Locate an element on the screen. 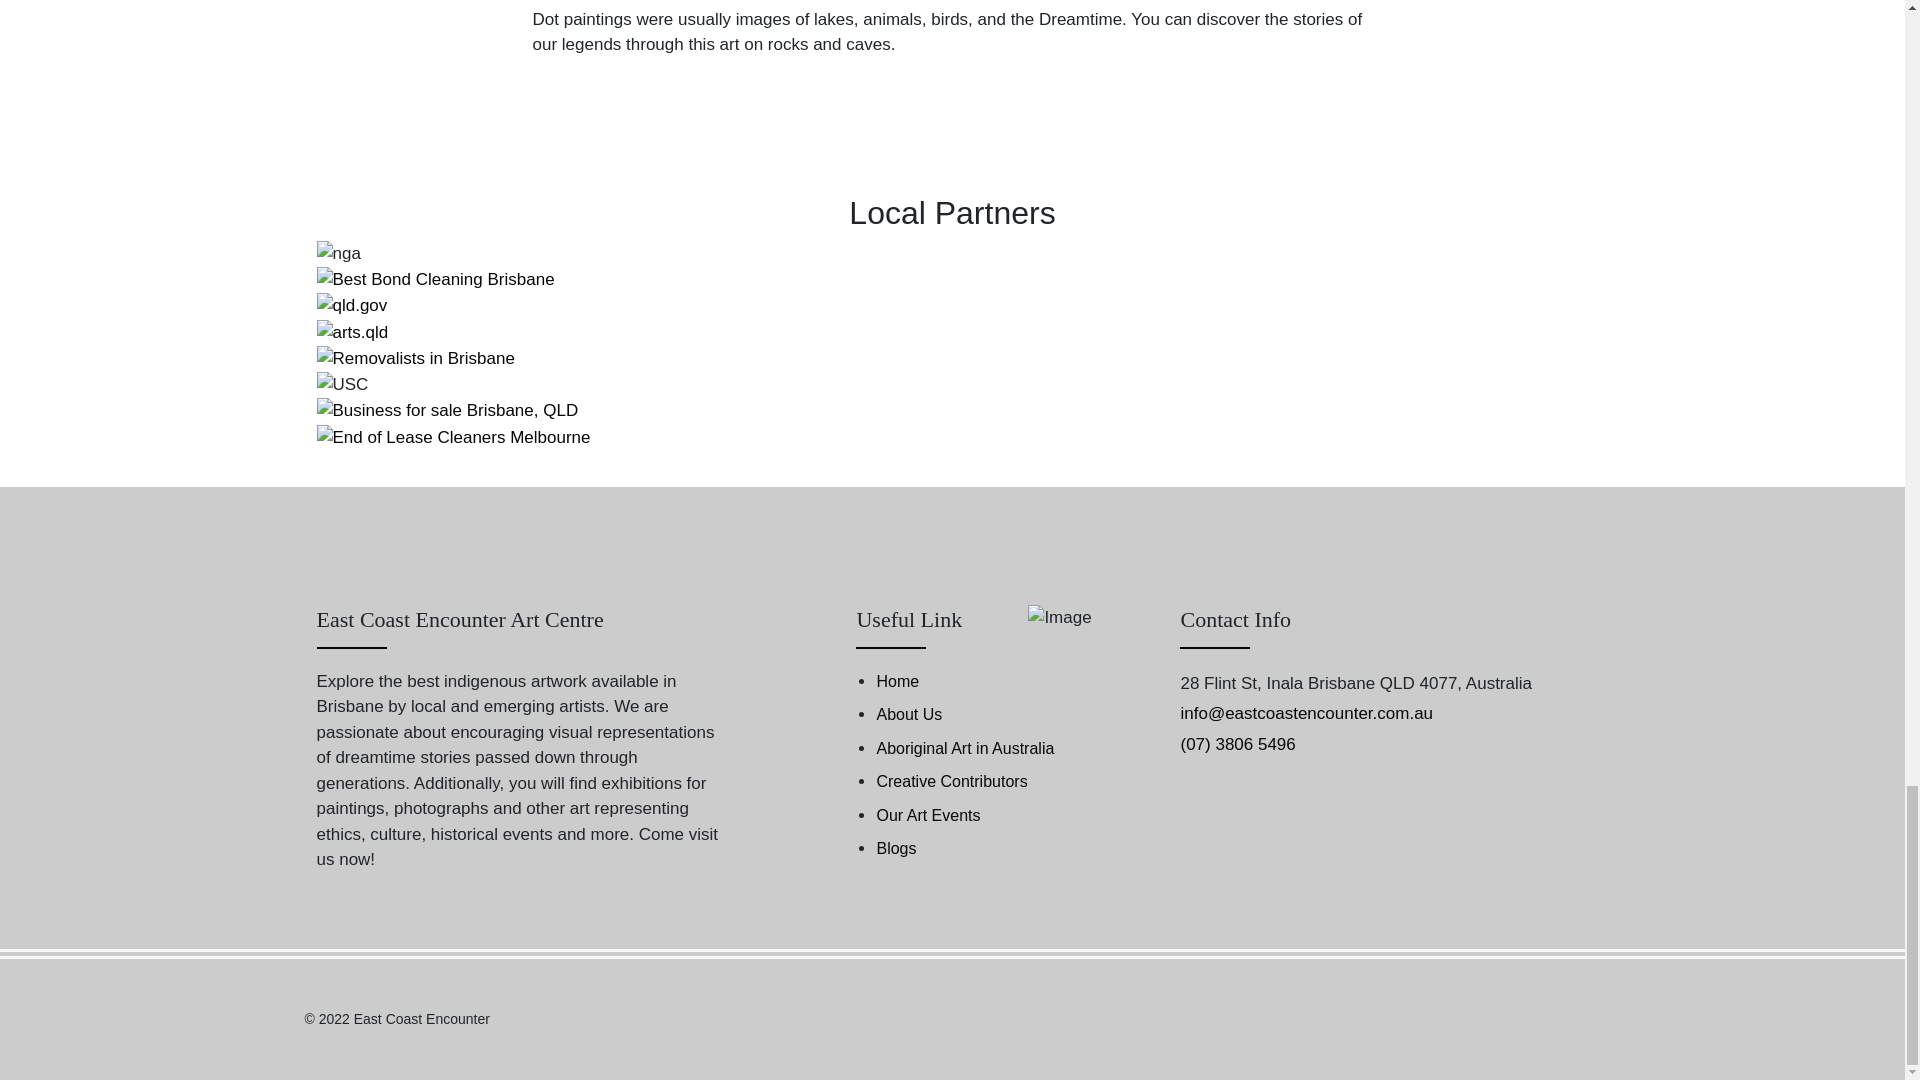 Image resolution: width=1920 pixels, height=1080 pixels. USC is located at coordinates (342, 384).